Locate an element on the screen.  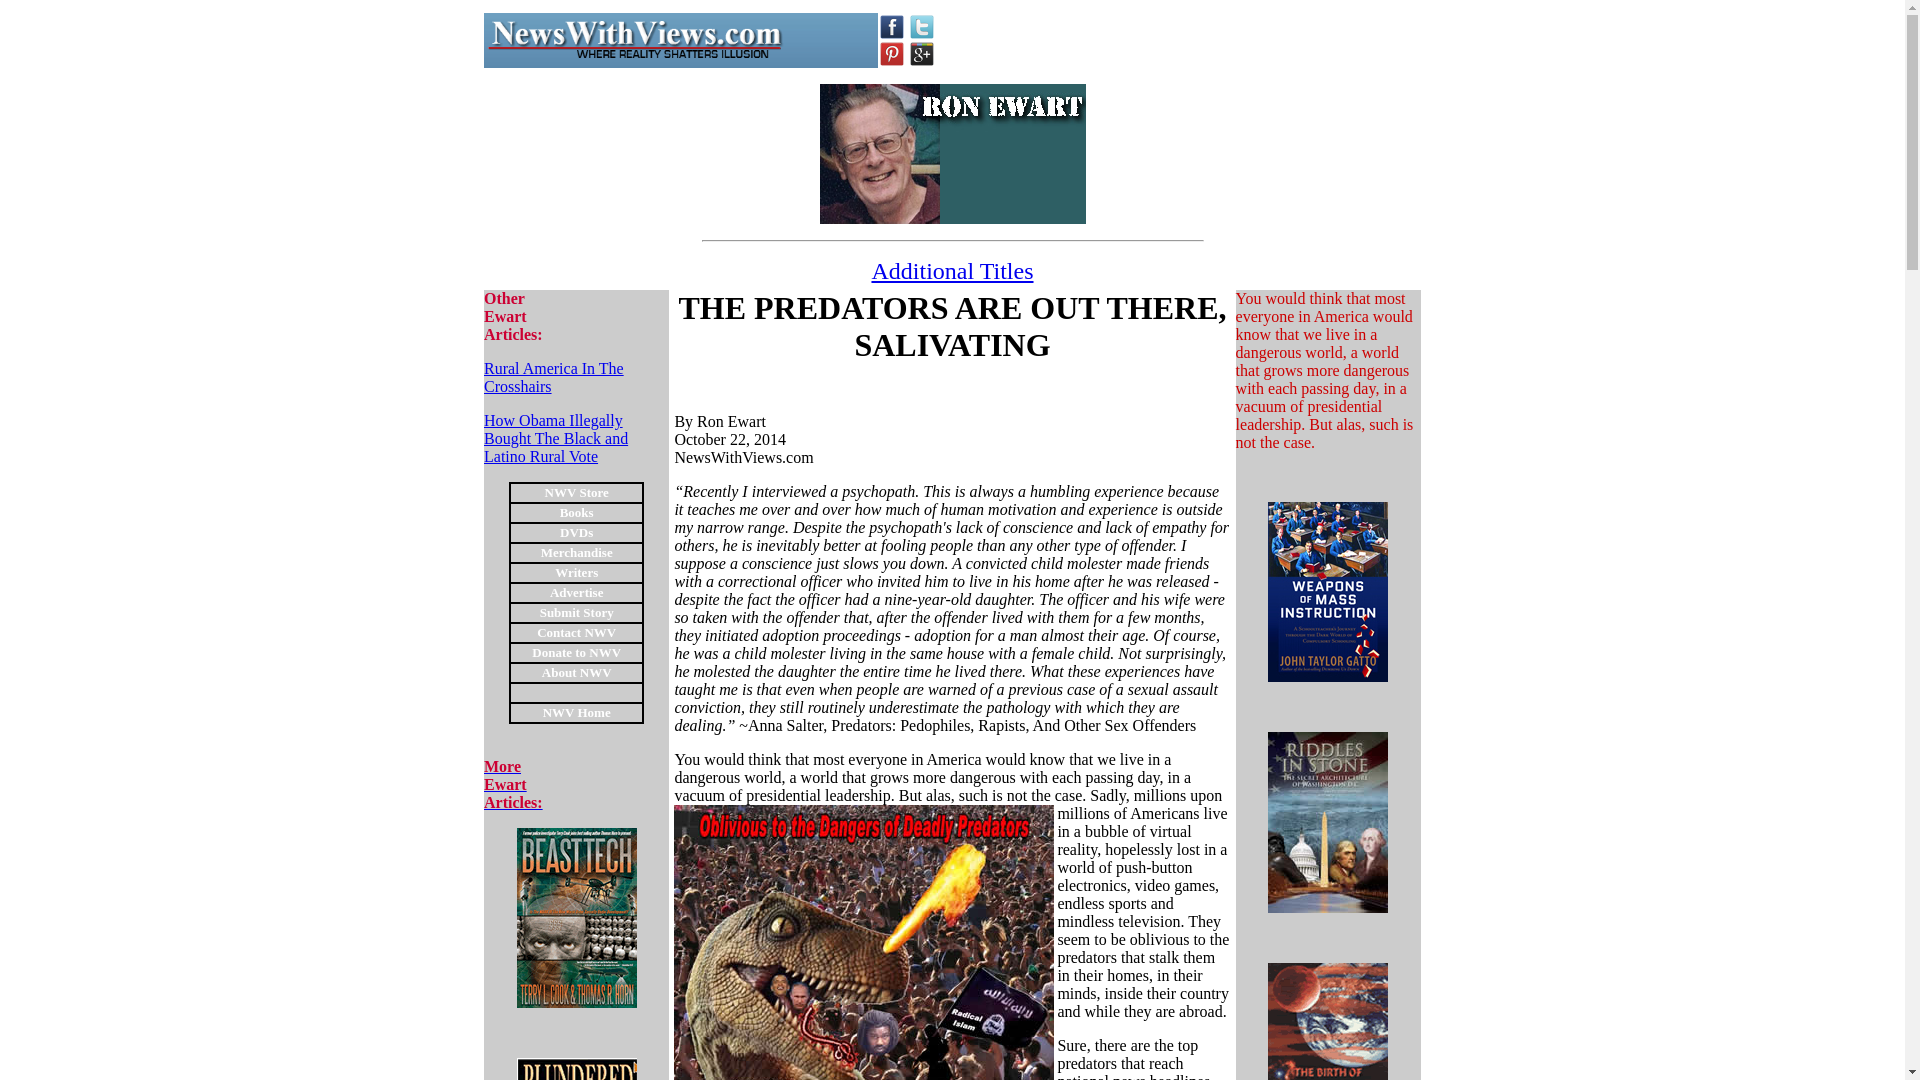
Donate to NWV is located at coordinates (576, 570).